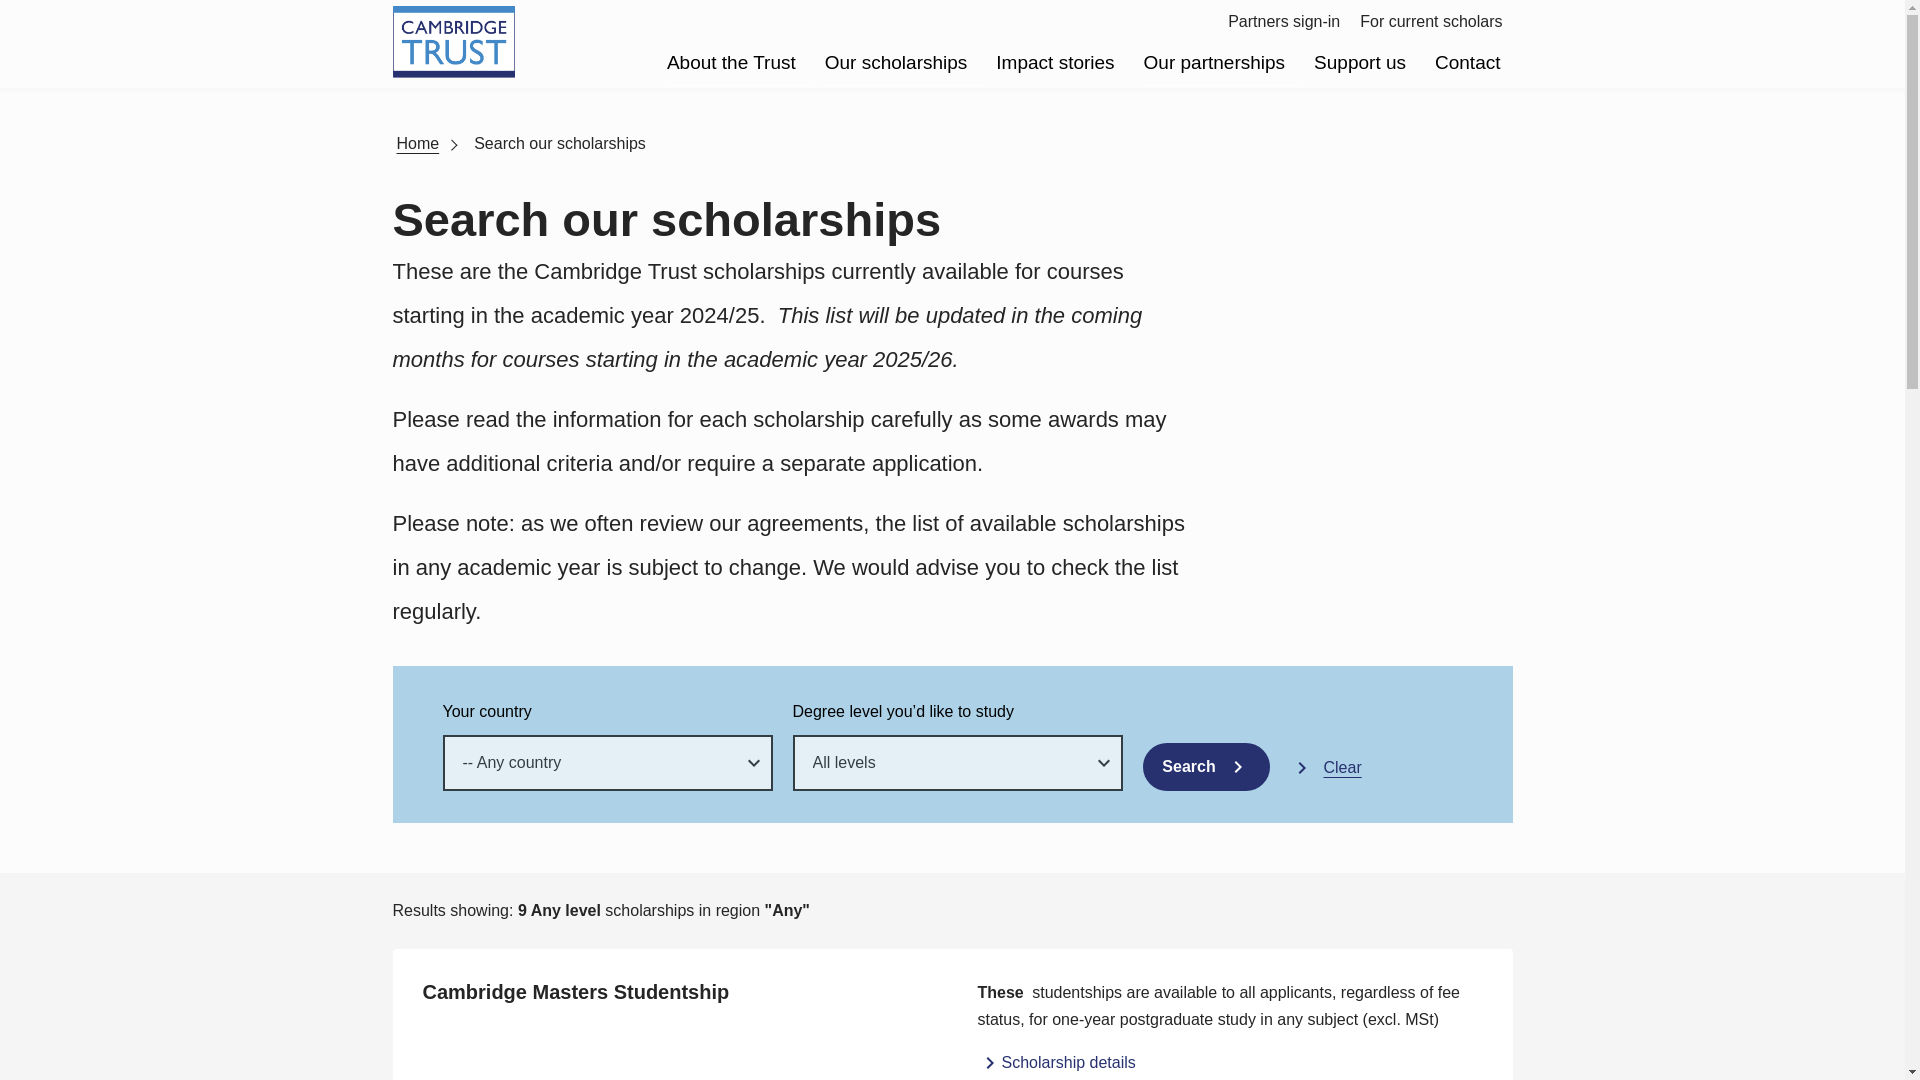 Image resolution: width=1920 pixels, height=1080 pixels. Describe the element at coordinates (560, 143) in the screenshot. I see `Search our scholarships` at that location.